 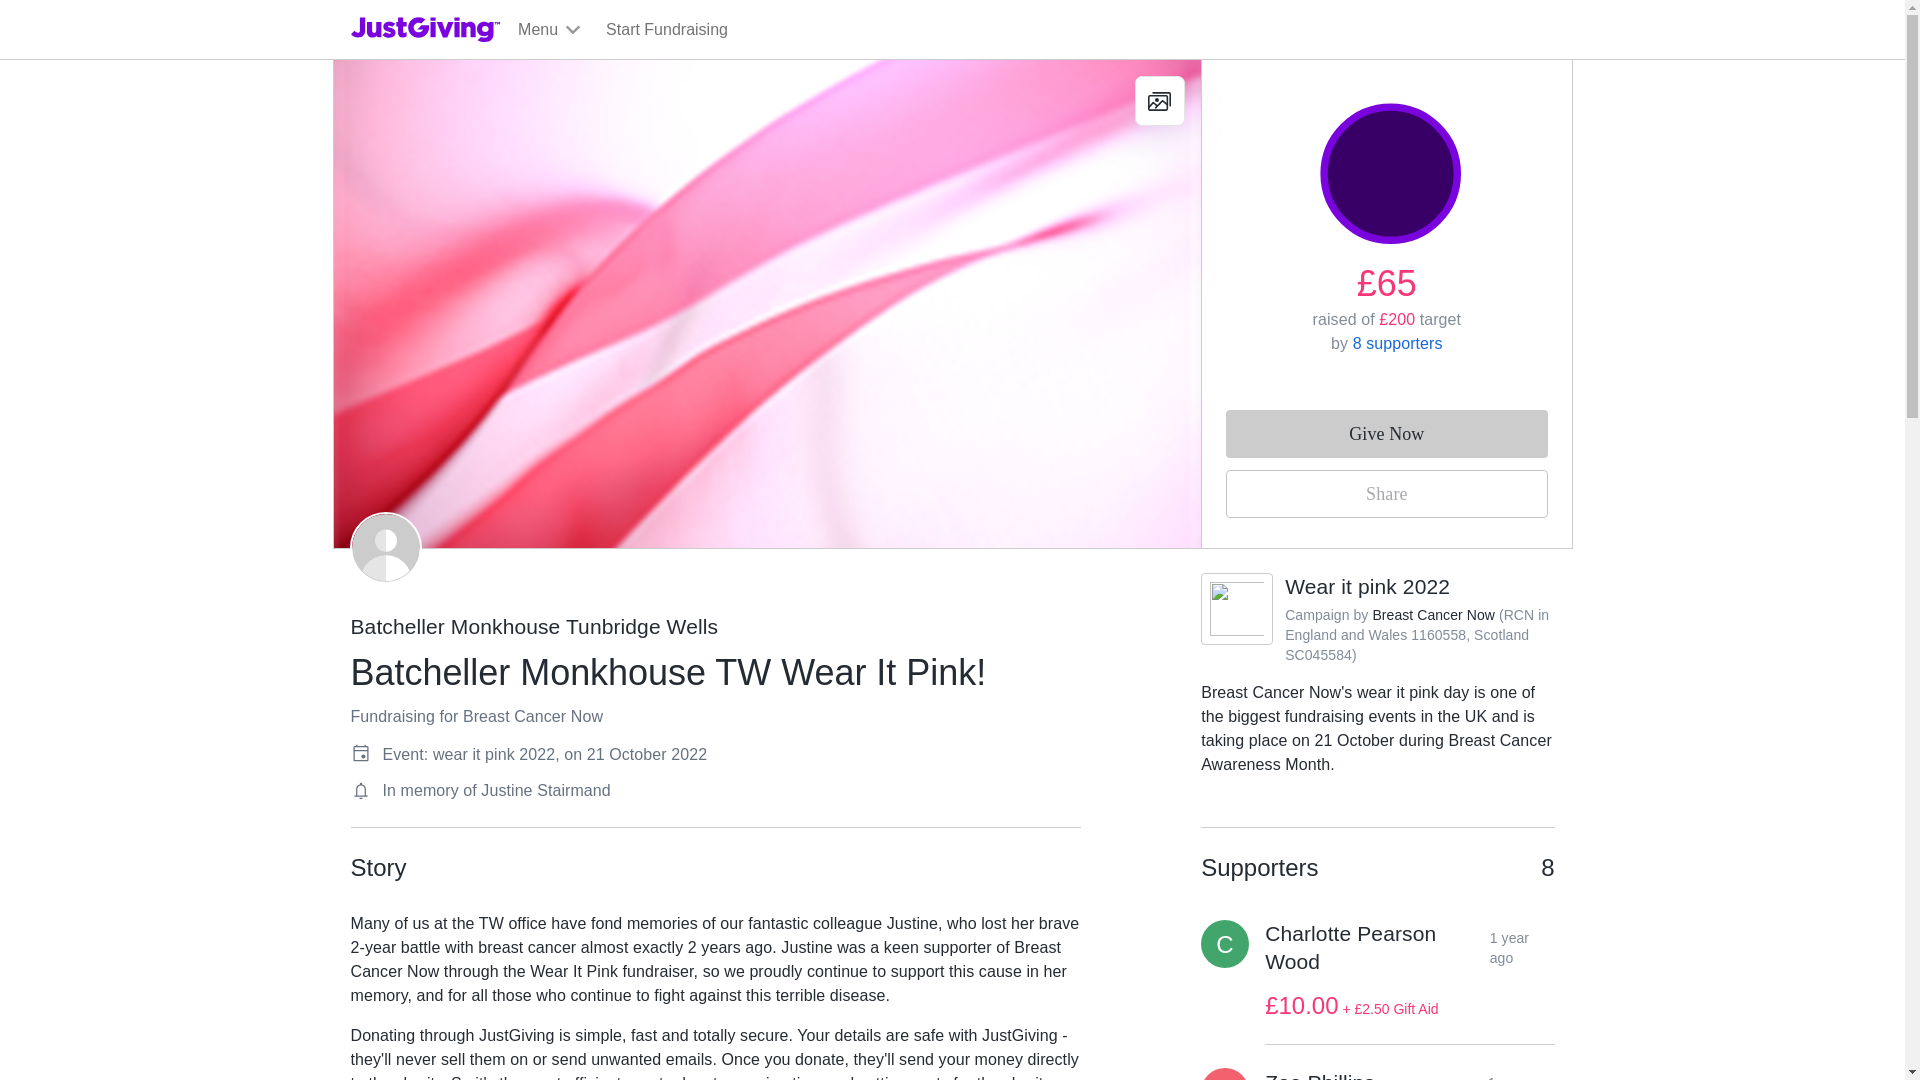 What do you see at coordinates (1398, 343) in the screenshot?
I see `8 supporters` at bounding box center [1398, 343].